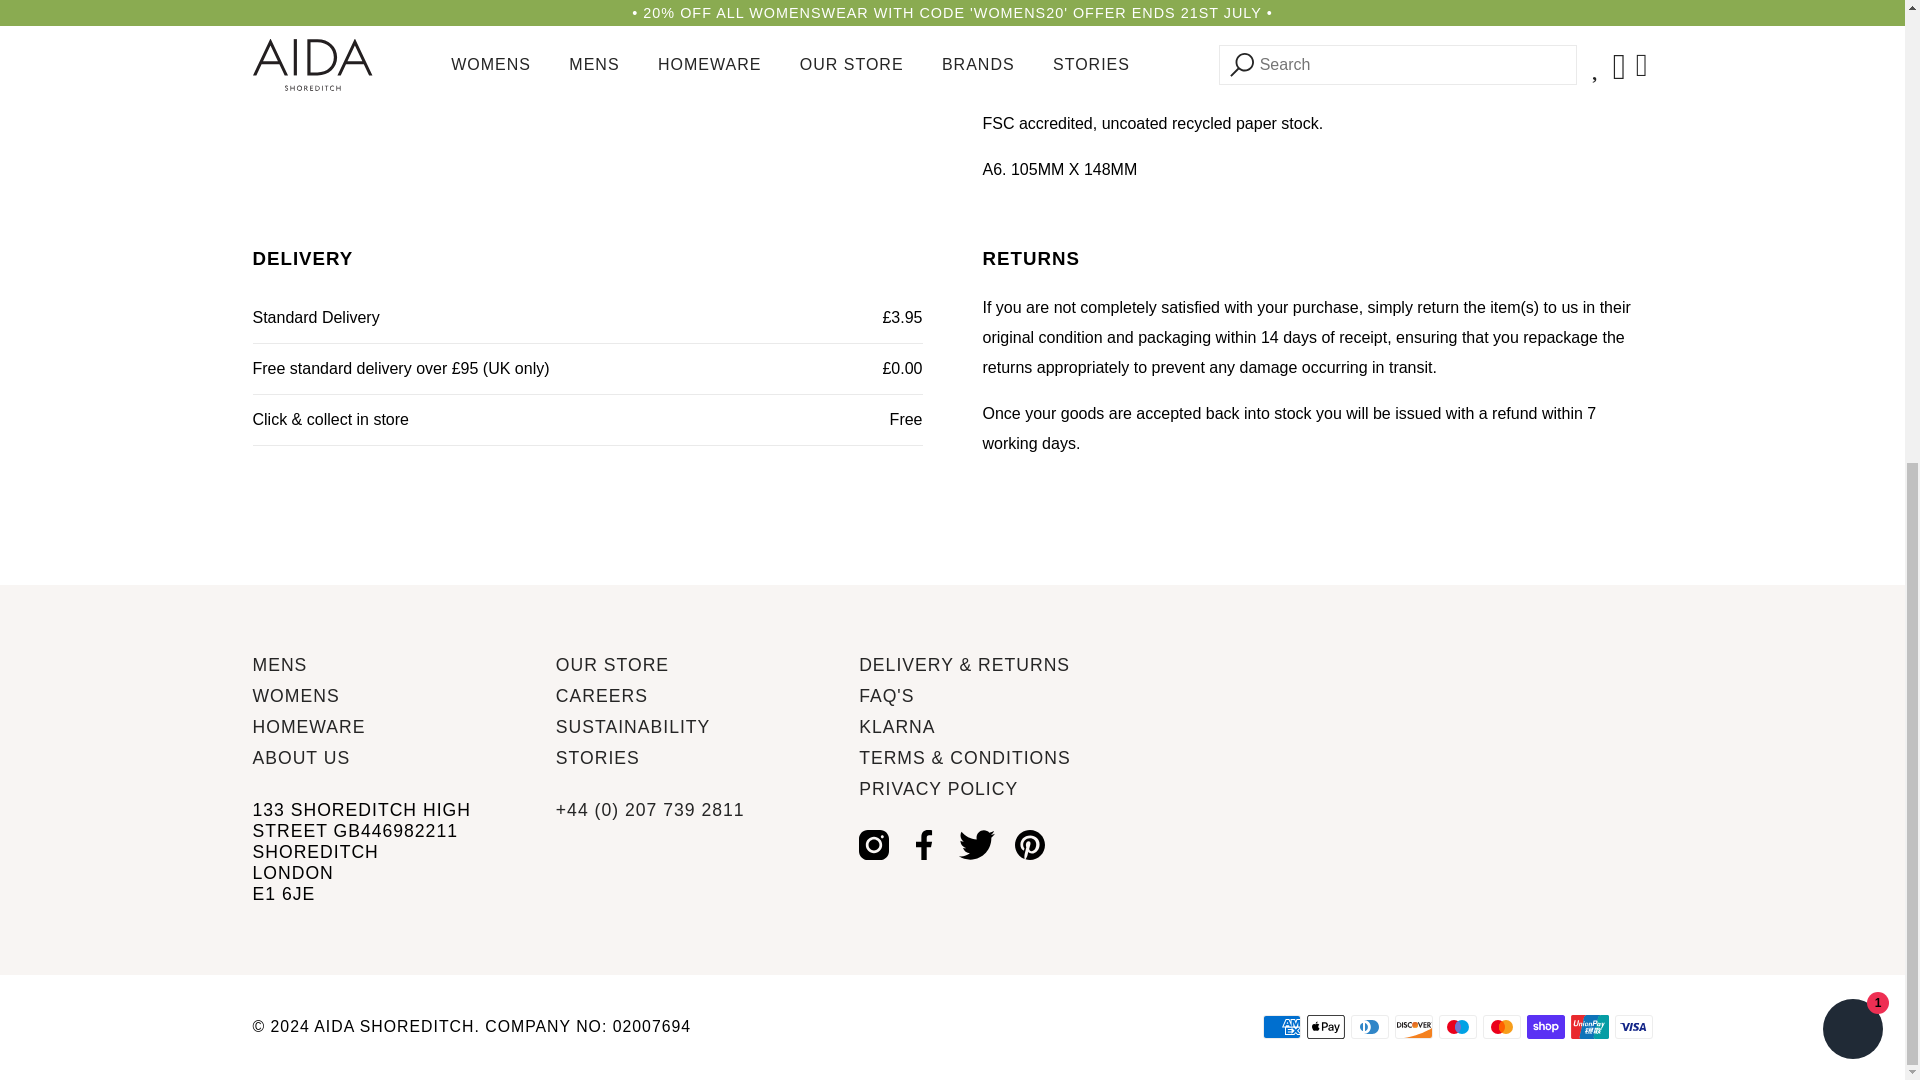 This screenshot has width=1920, height=1080. I want to click on VISA, so click(1632, 1026).